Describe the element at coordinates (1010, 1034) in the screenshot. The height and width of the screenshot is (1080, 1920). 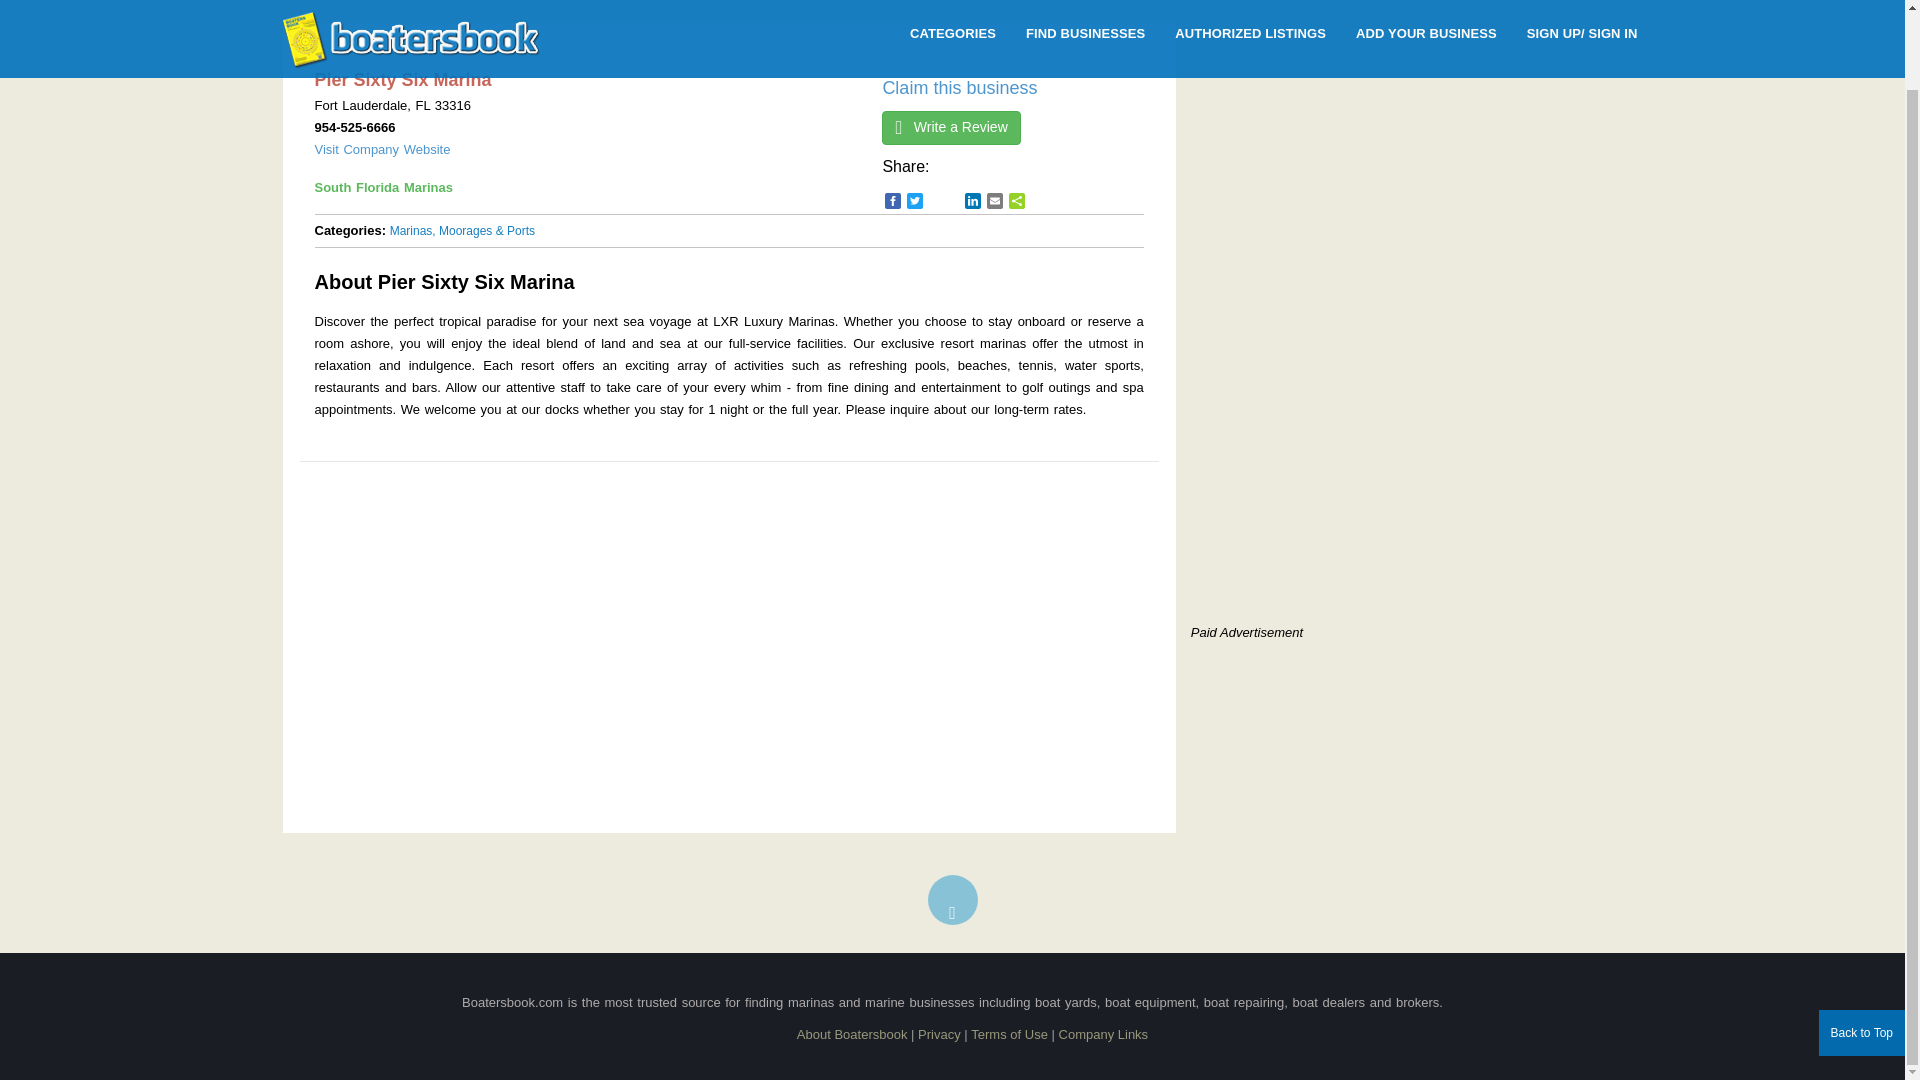
I see `Terms of Use` at that location.